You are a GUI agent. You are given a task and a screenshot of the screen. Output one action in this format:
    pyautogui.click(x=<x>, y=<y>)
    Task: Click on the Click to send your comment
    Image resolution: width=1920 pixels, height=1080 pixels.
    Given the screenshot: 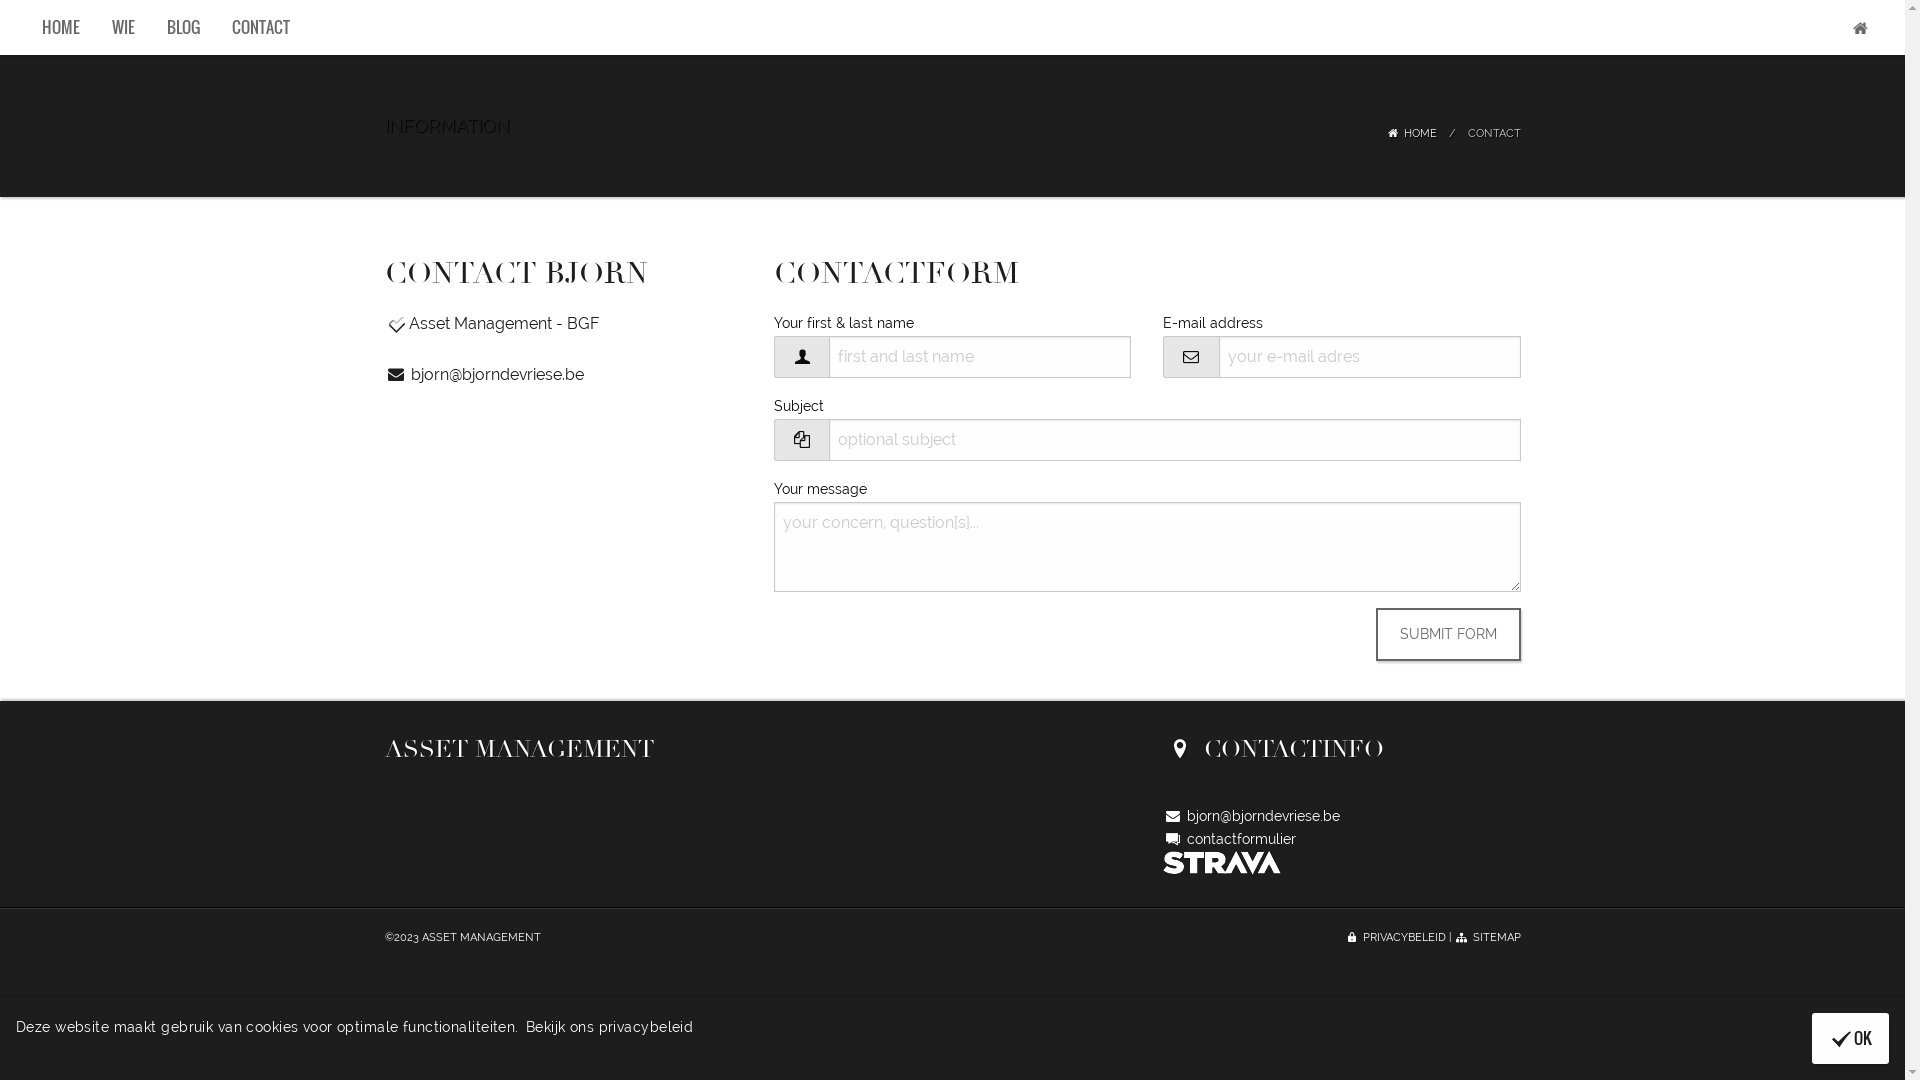 What is the action you would take?
    pyautogui.click(x=1448, y=634)
    